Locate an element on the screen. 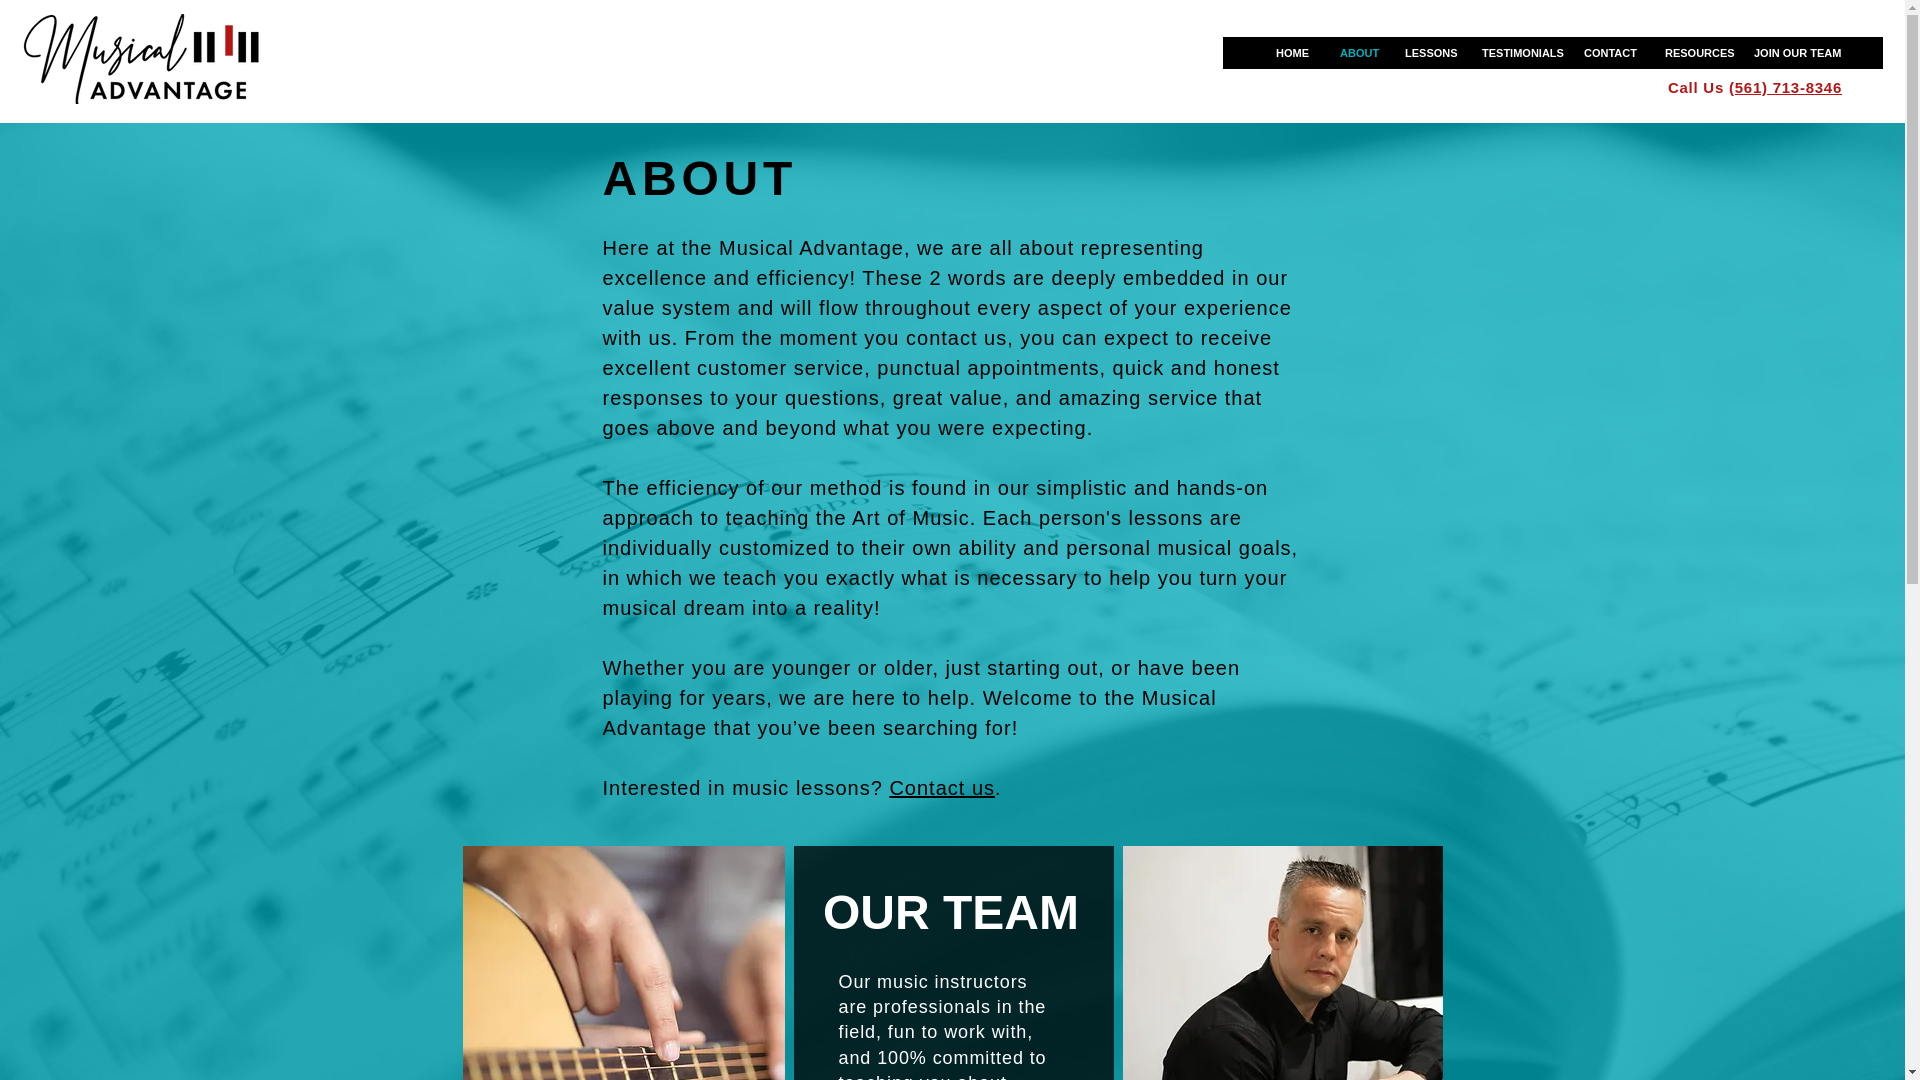  ABOUT is located at coordinates (1356, 52).